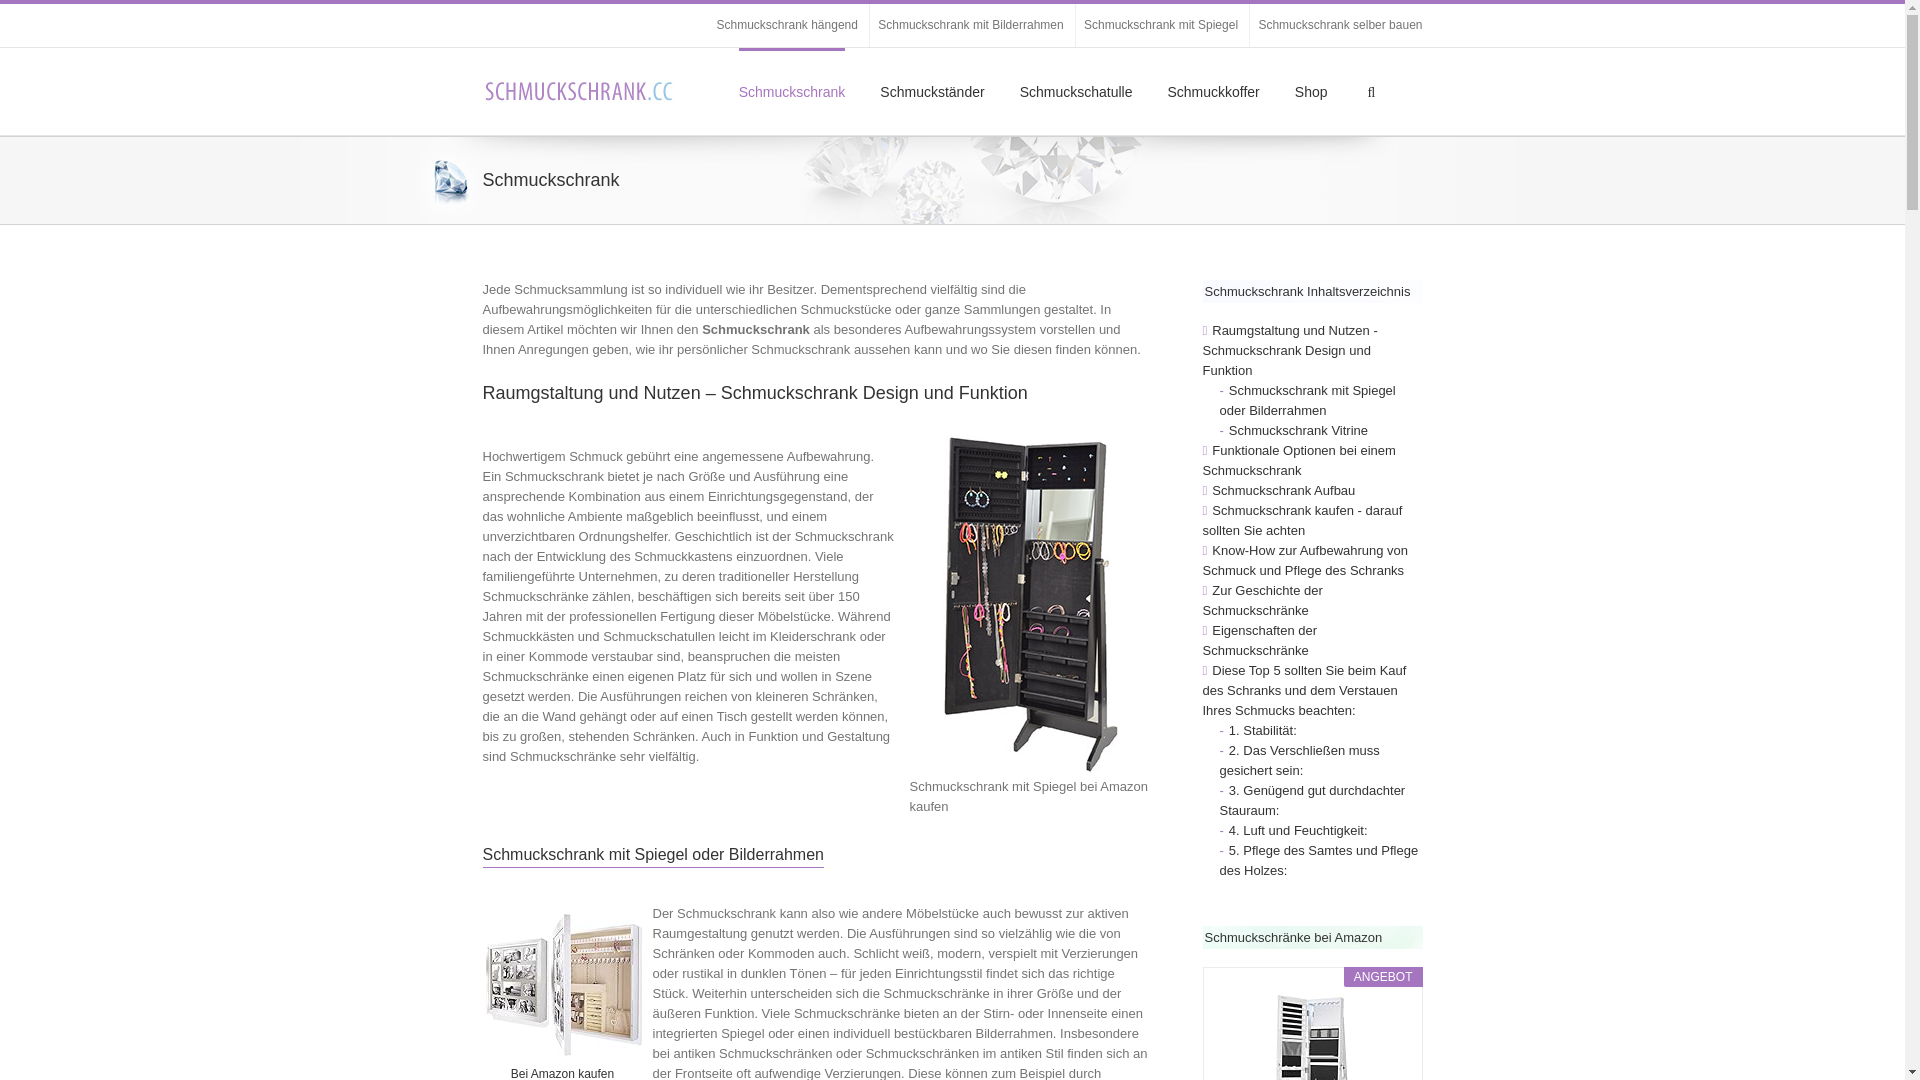 Image resolution: width=1920 pixels, height=1080 pixels. Describe the element at coordinates (1320, 860) in the screenshot. I see `5. Pflege des Samtes und Pflege des Holzes:` at that location.